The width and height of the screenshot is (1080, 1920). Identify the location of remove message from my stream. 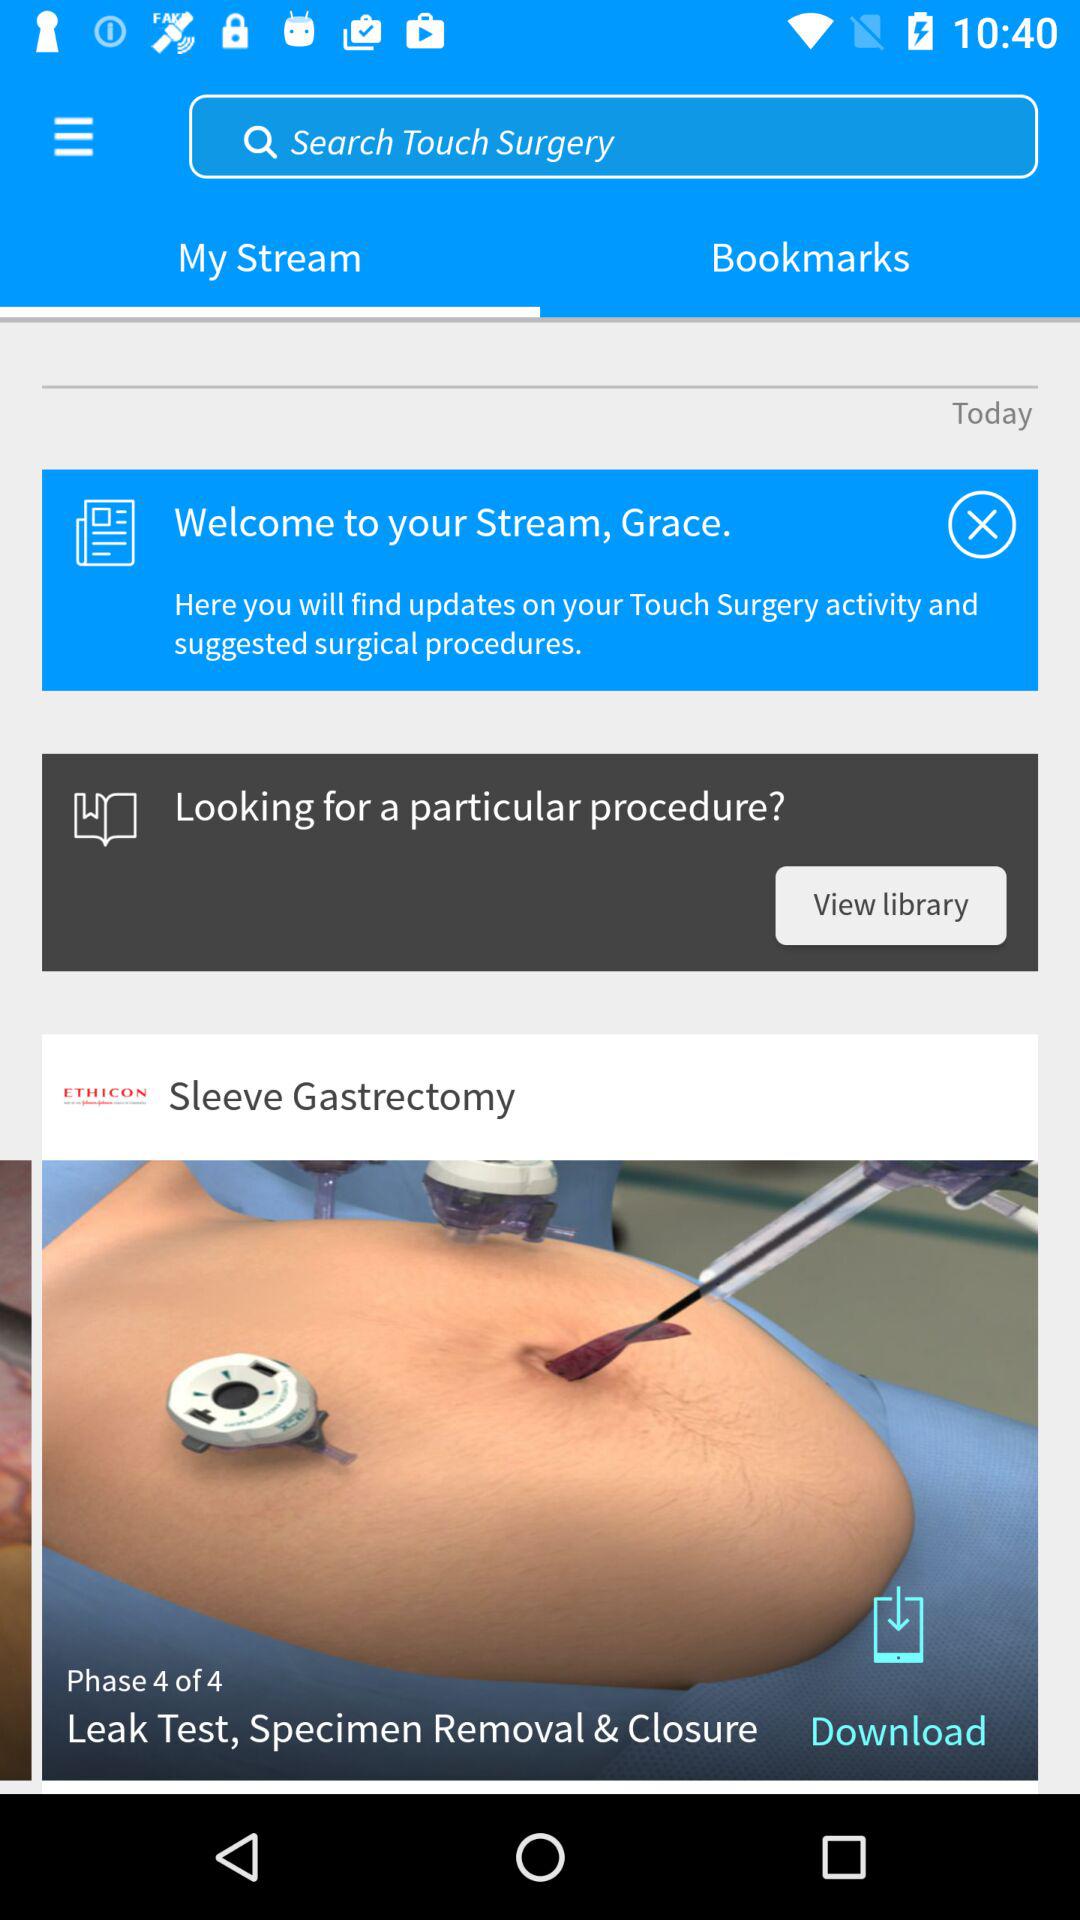
(982, 524).